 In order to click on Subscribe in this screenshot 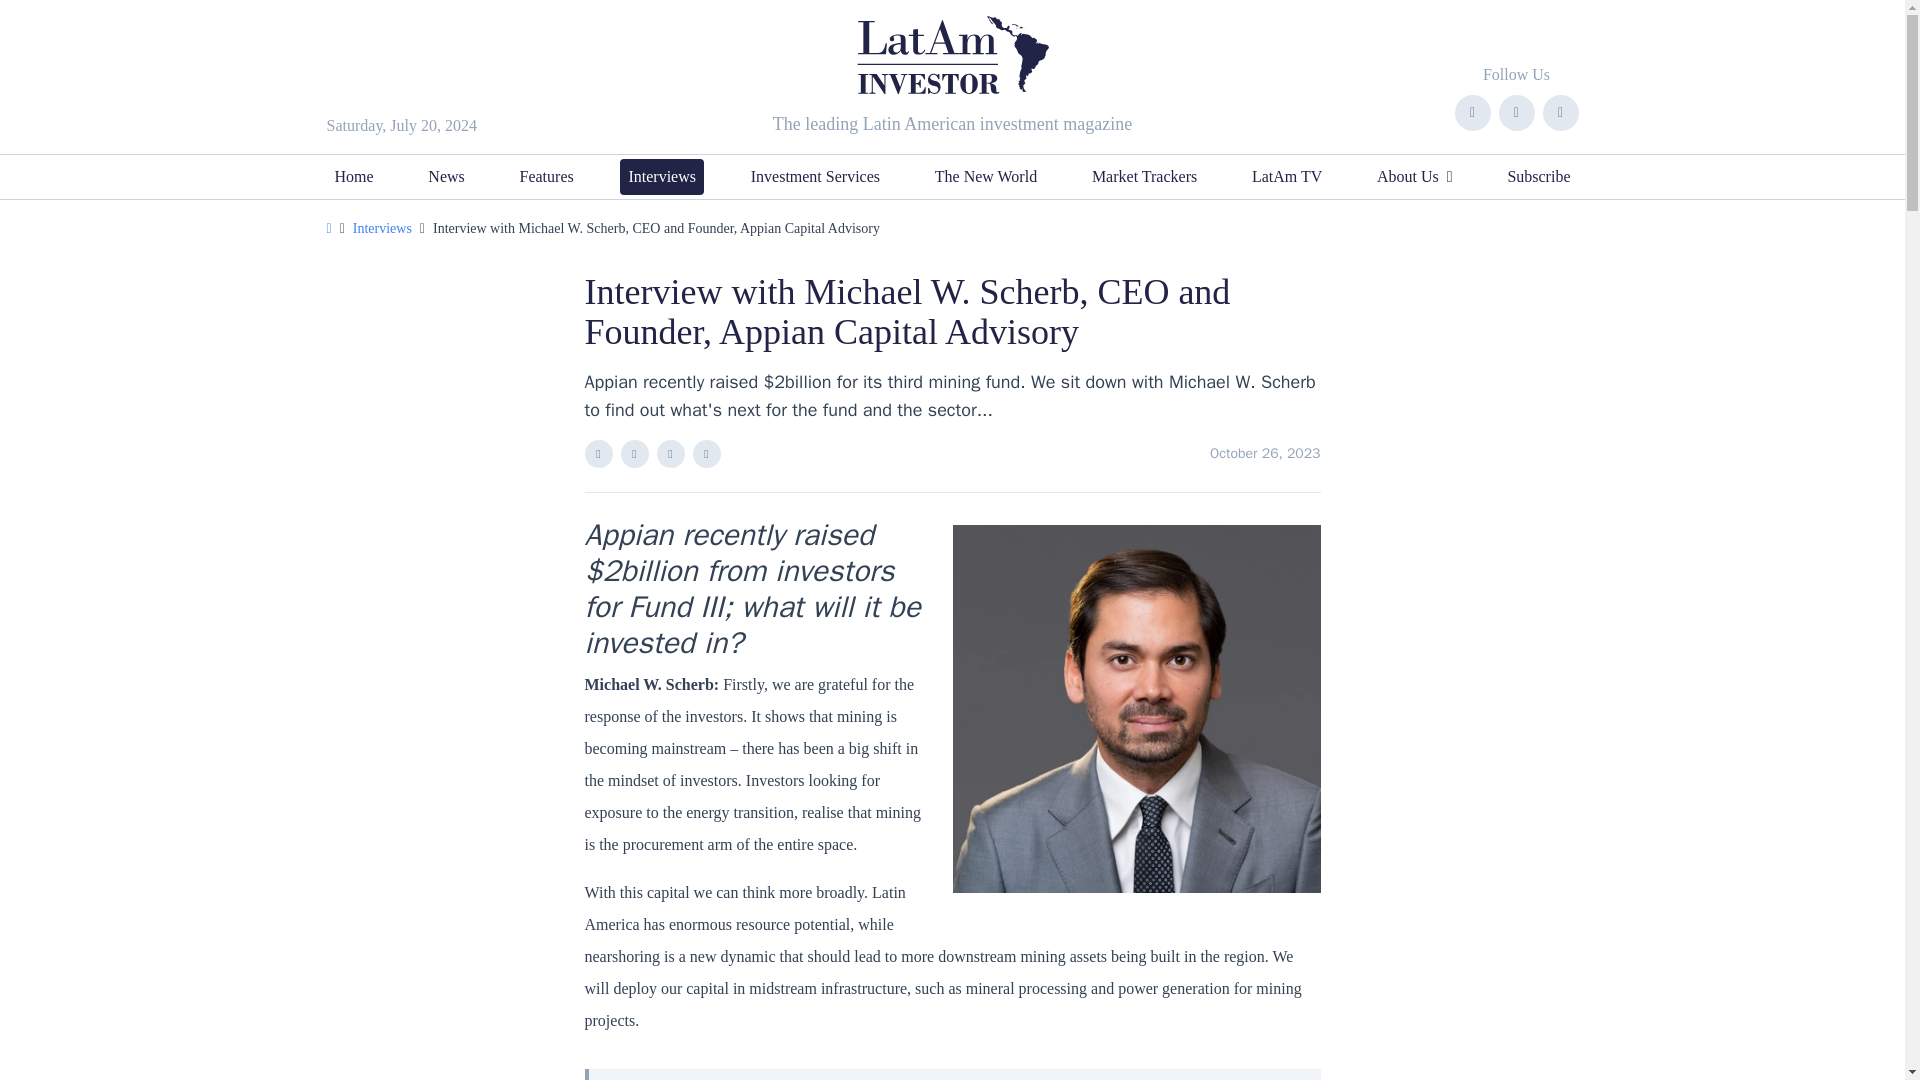, I will do `click(1538, 176)`.